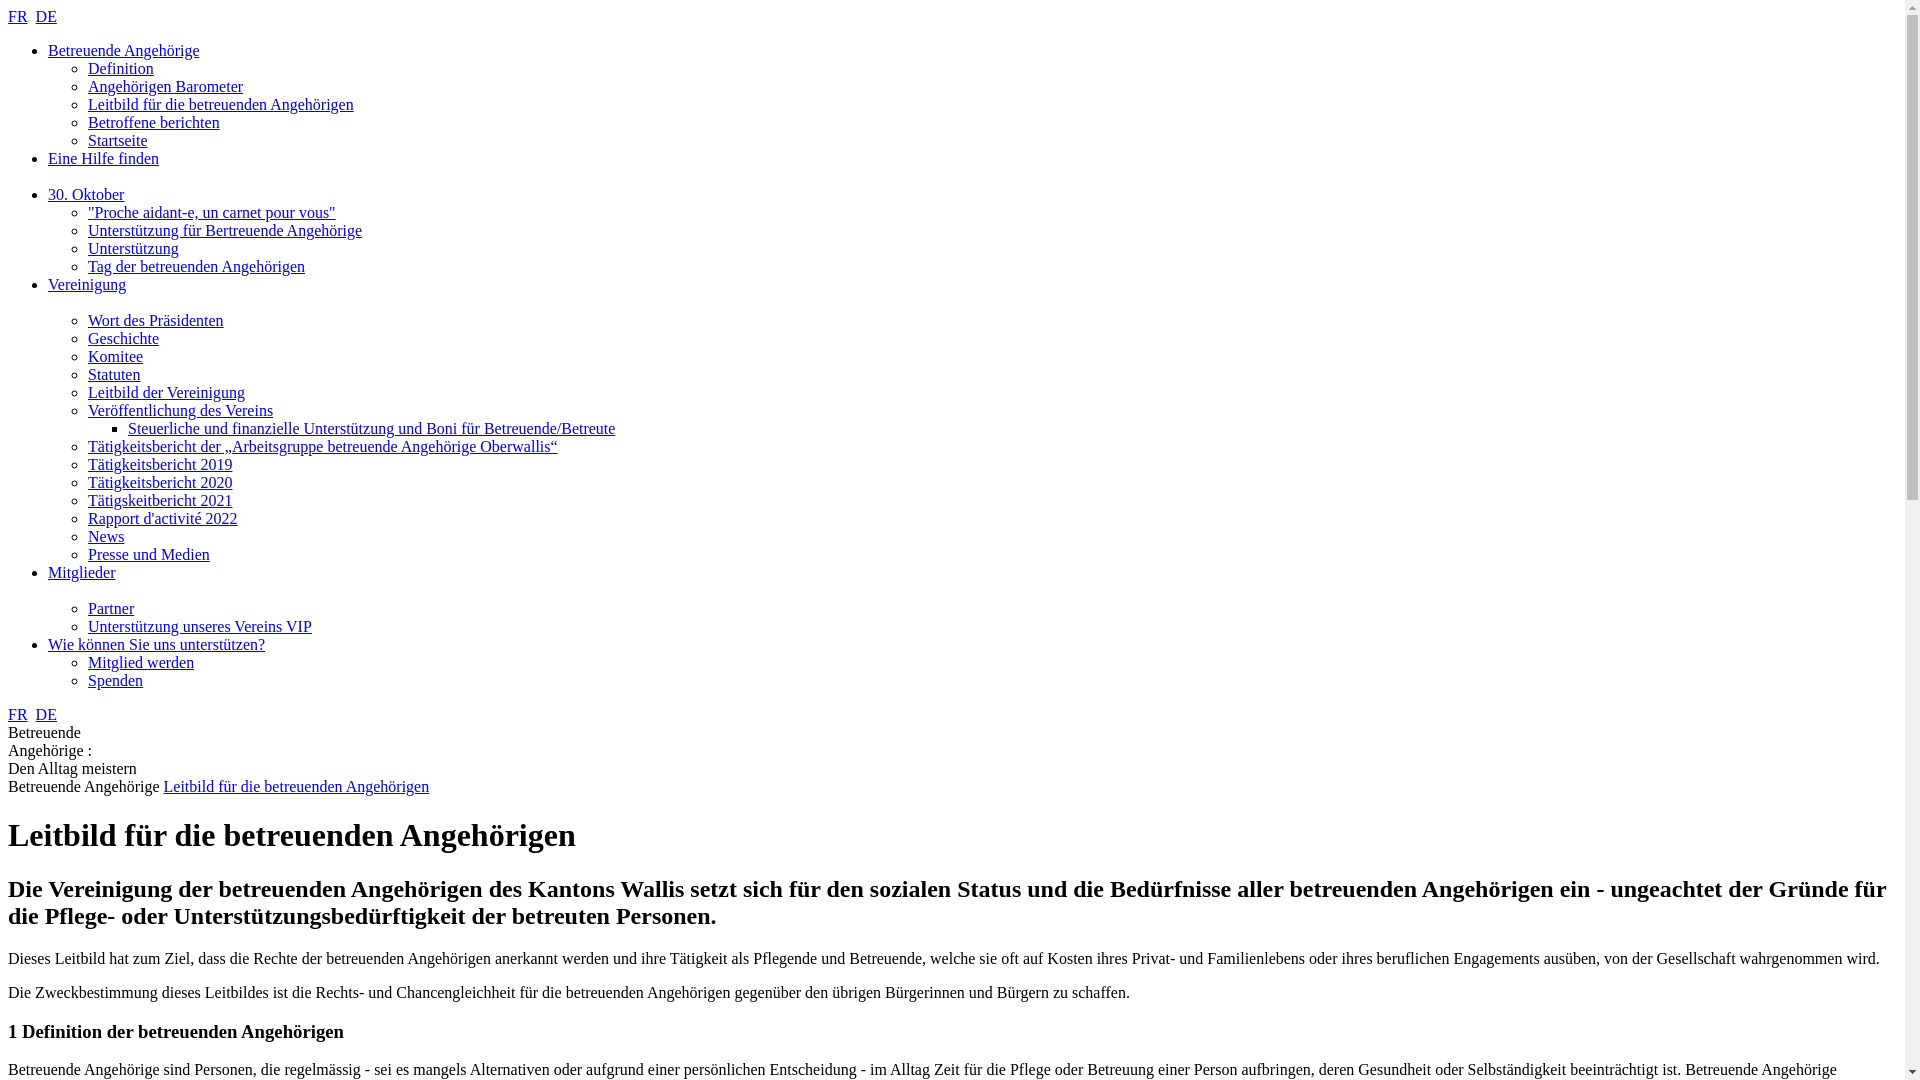 Image resolution: width=1920 pixels, height=1080 pixels. What do you see at coordinates (104, 168) in the screenshot?
I see `Eine Hilfe finden` at bounding box center [104, 168].